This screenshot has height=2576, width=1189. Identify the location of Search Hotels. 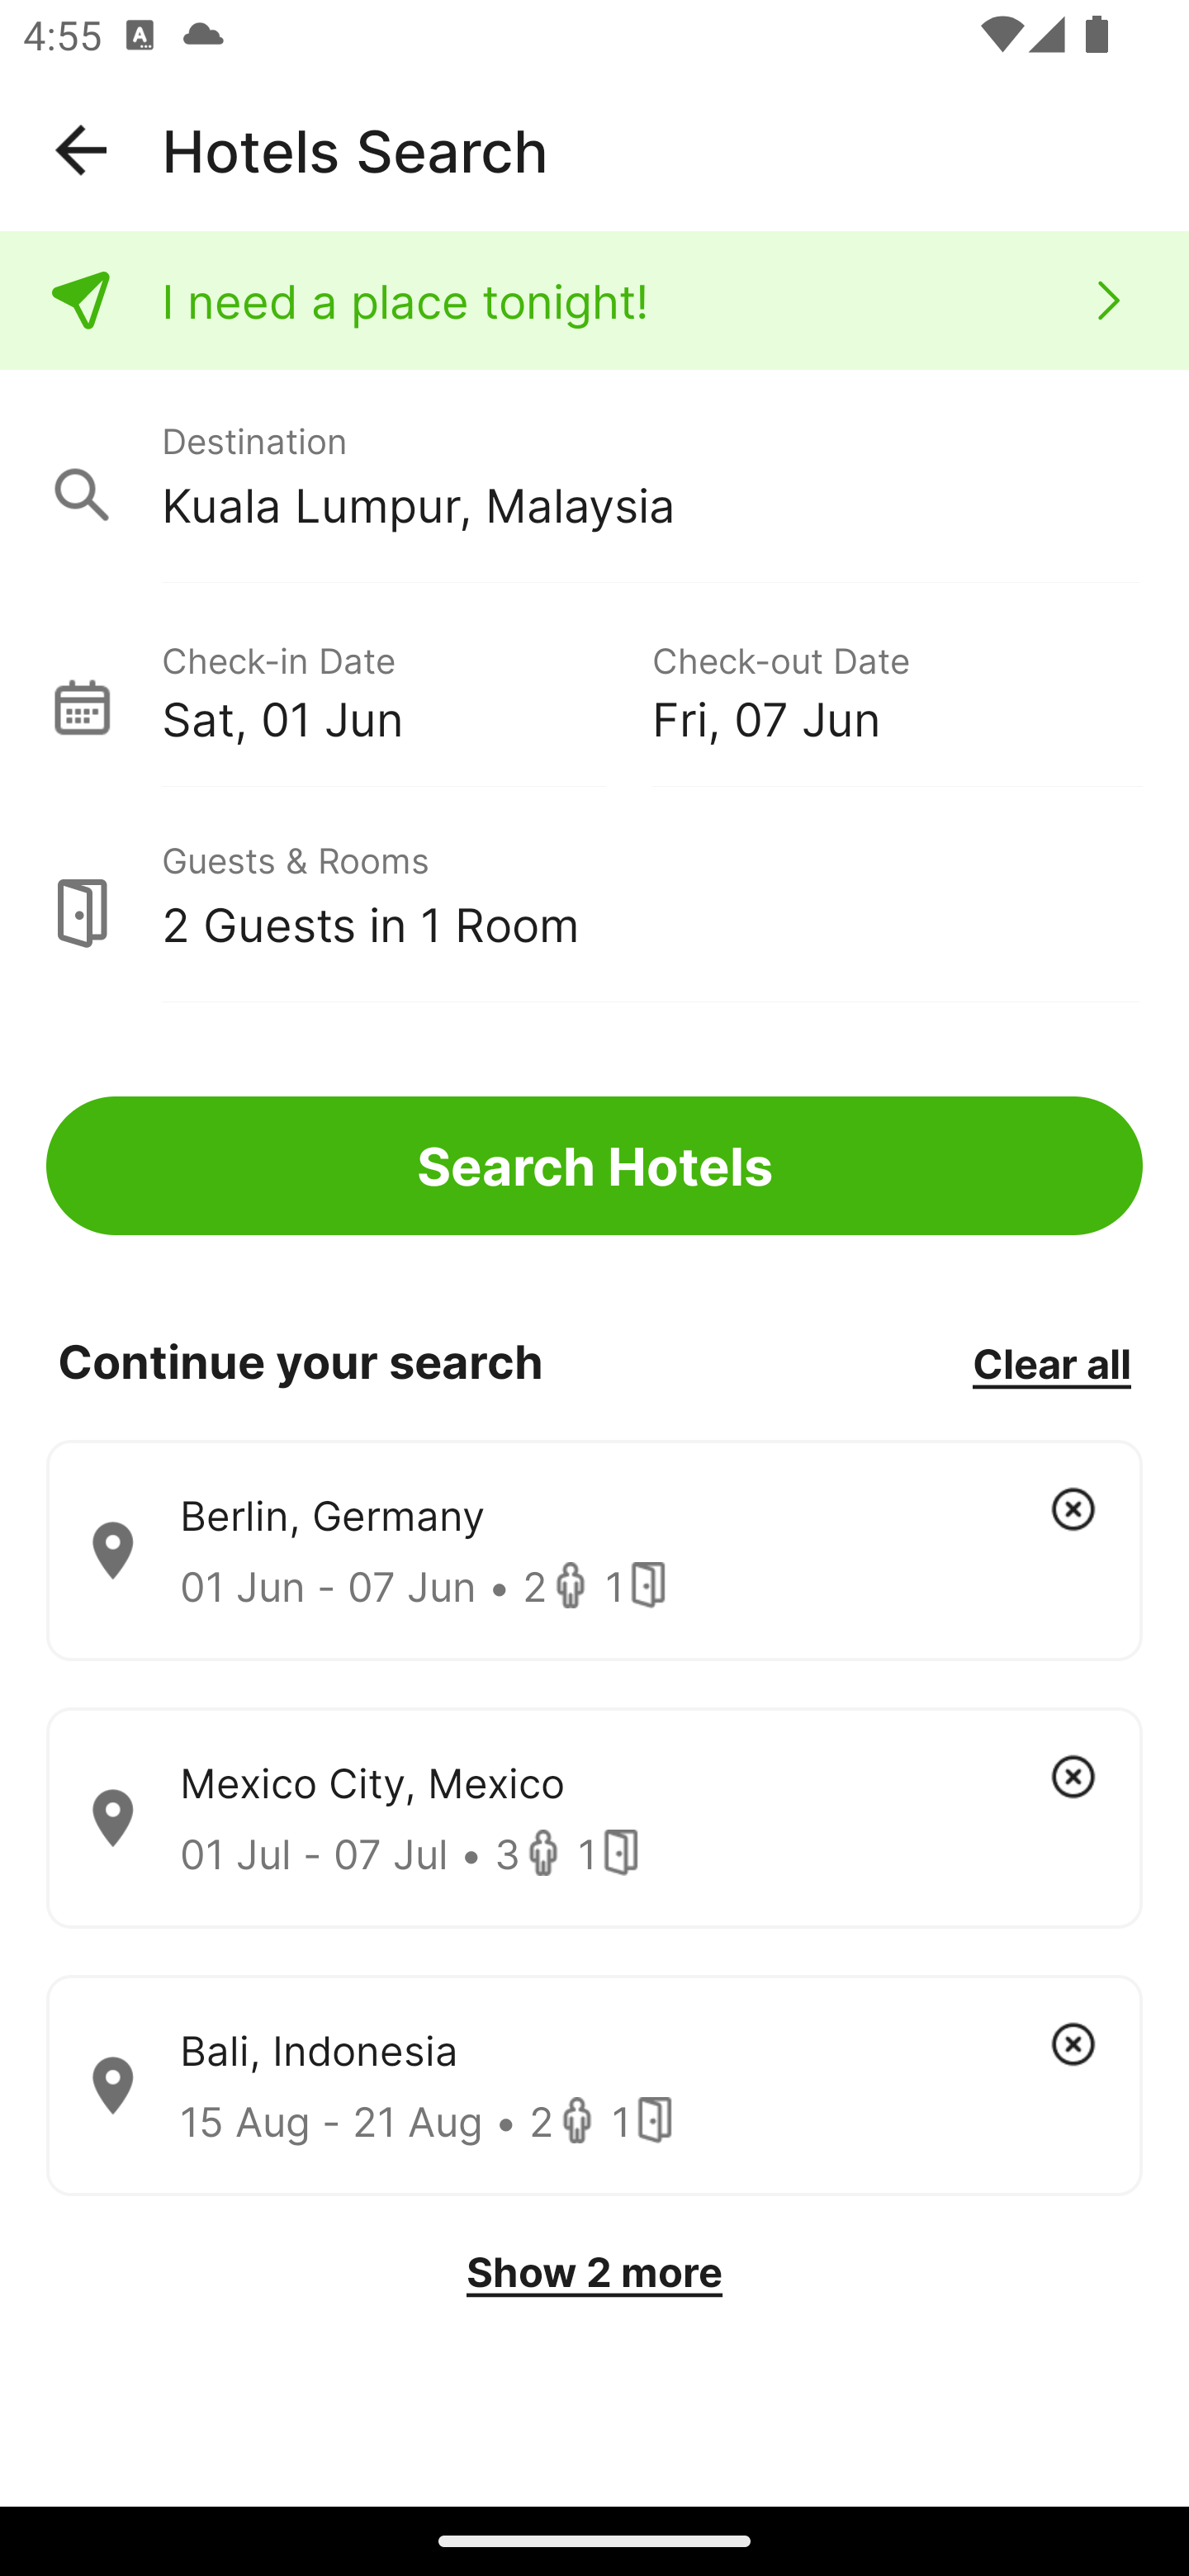
(594, 1166).